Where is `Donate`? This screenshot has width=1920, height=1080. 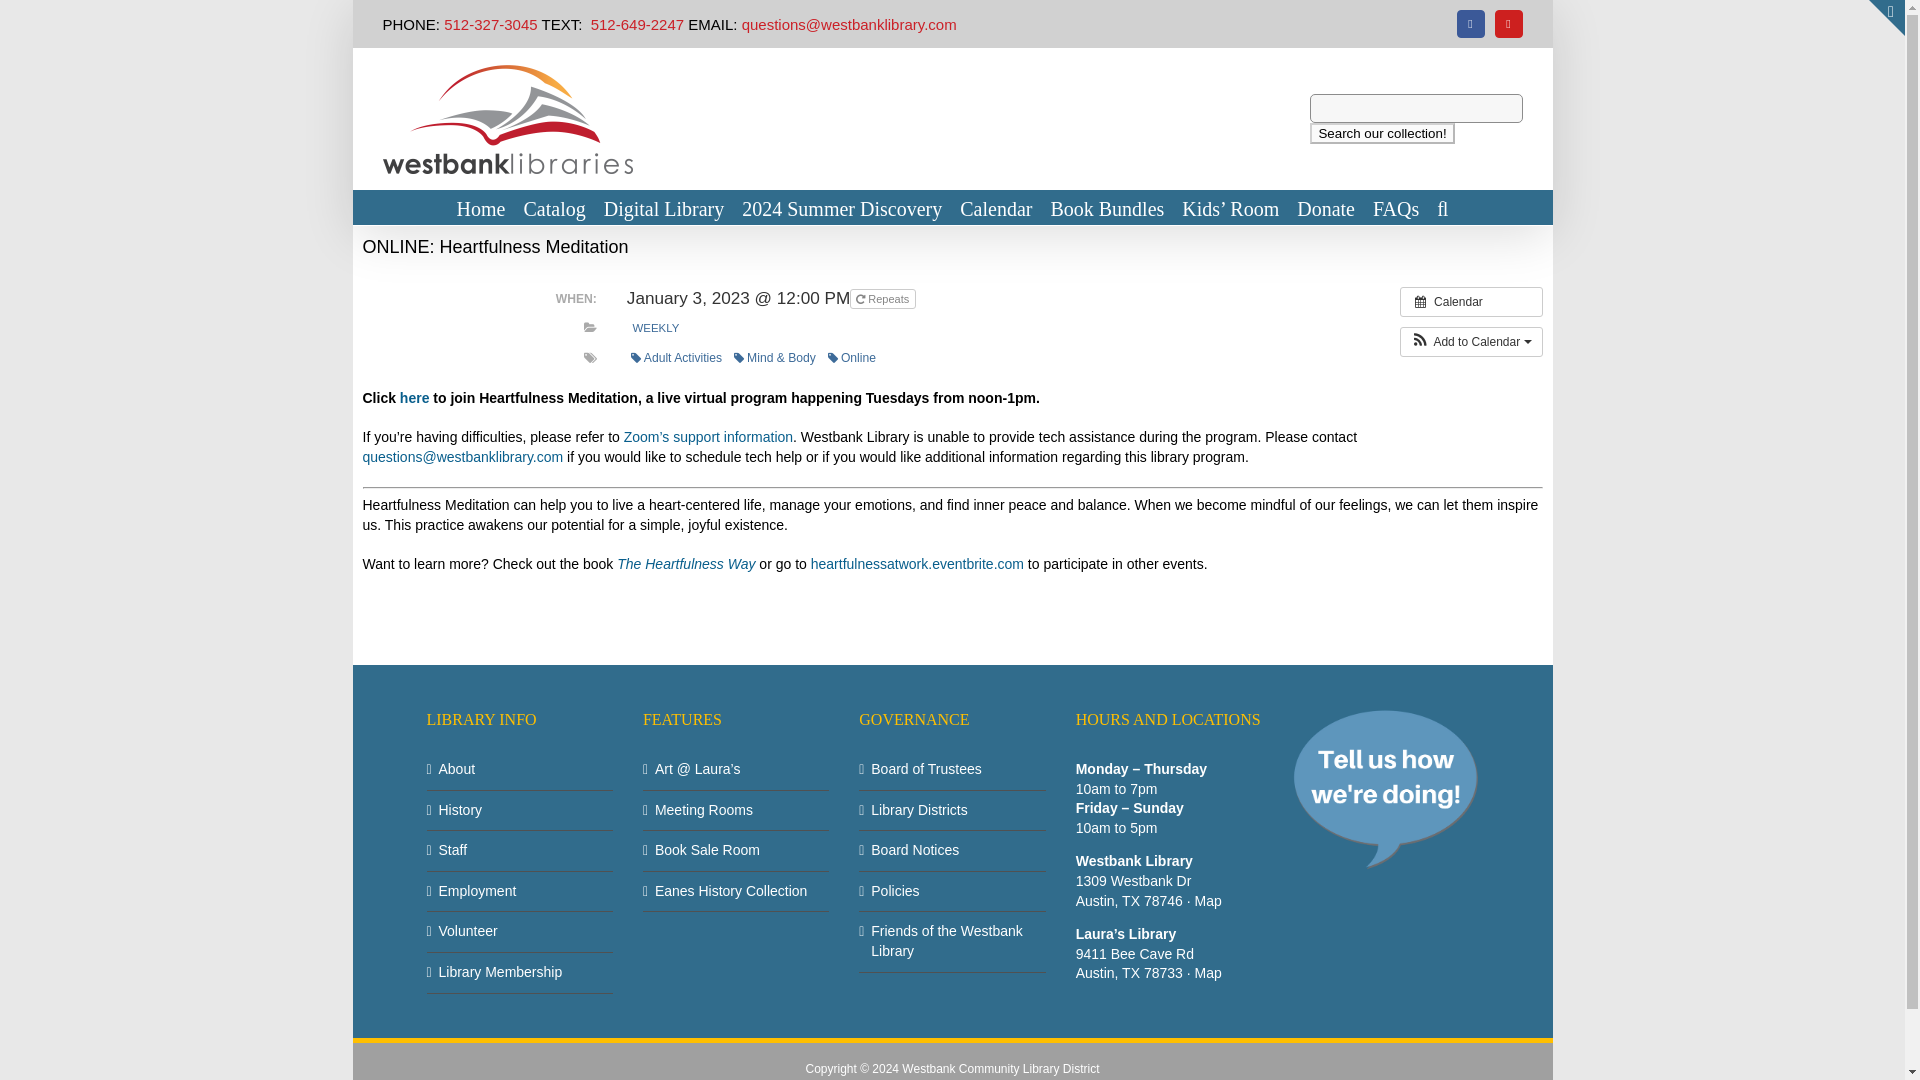
Donate is located at coordinates (1326, 207).